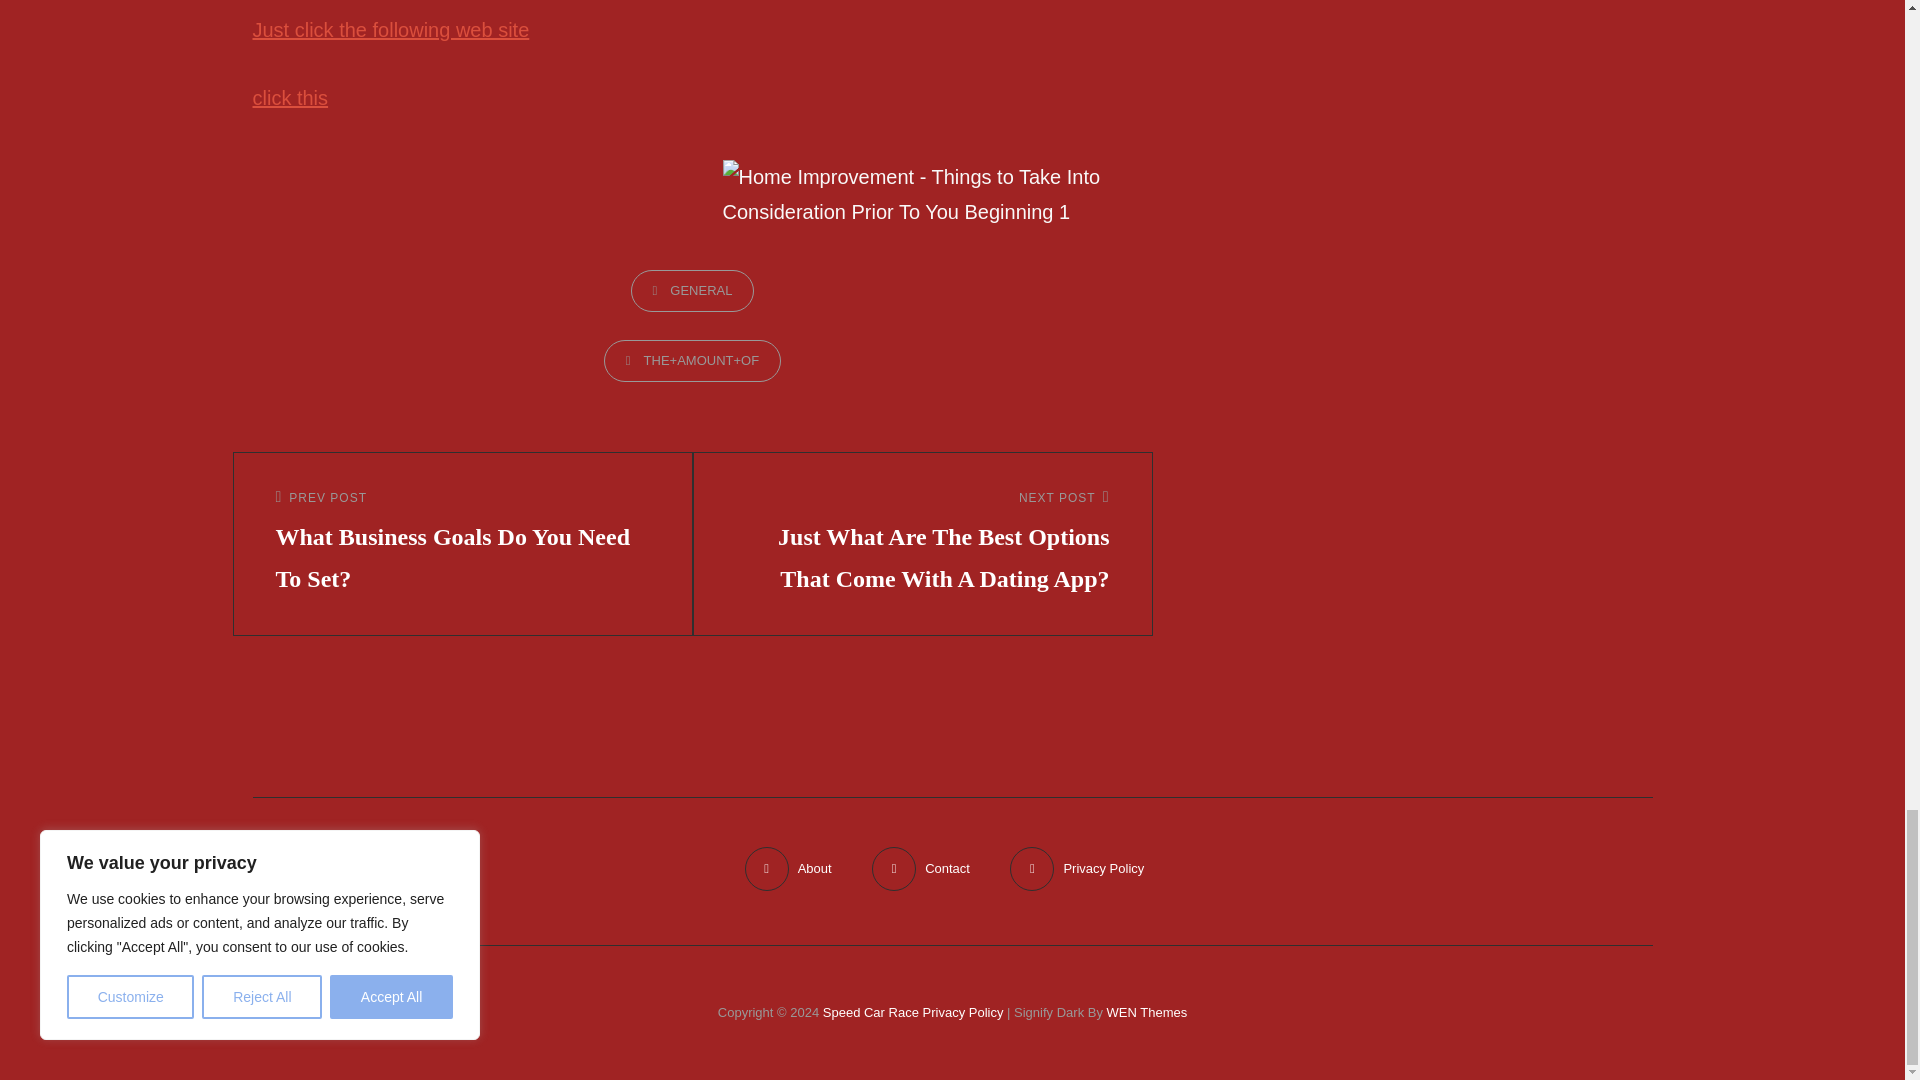 Image resolution: width=1920 pixels, height=1080 pixels. Describe the element at coordinates (290, 98) in the screenshot. I see `click this` at that location.